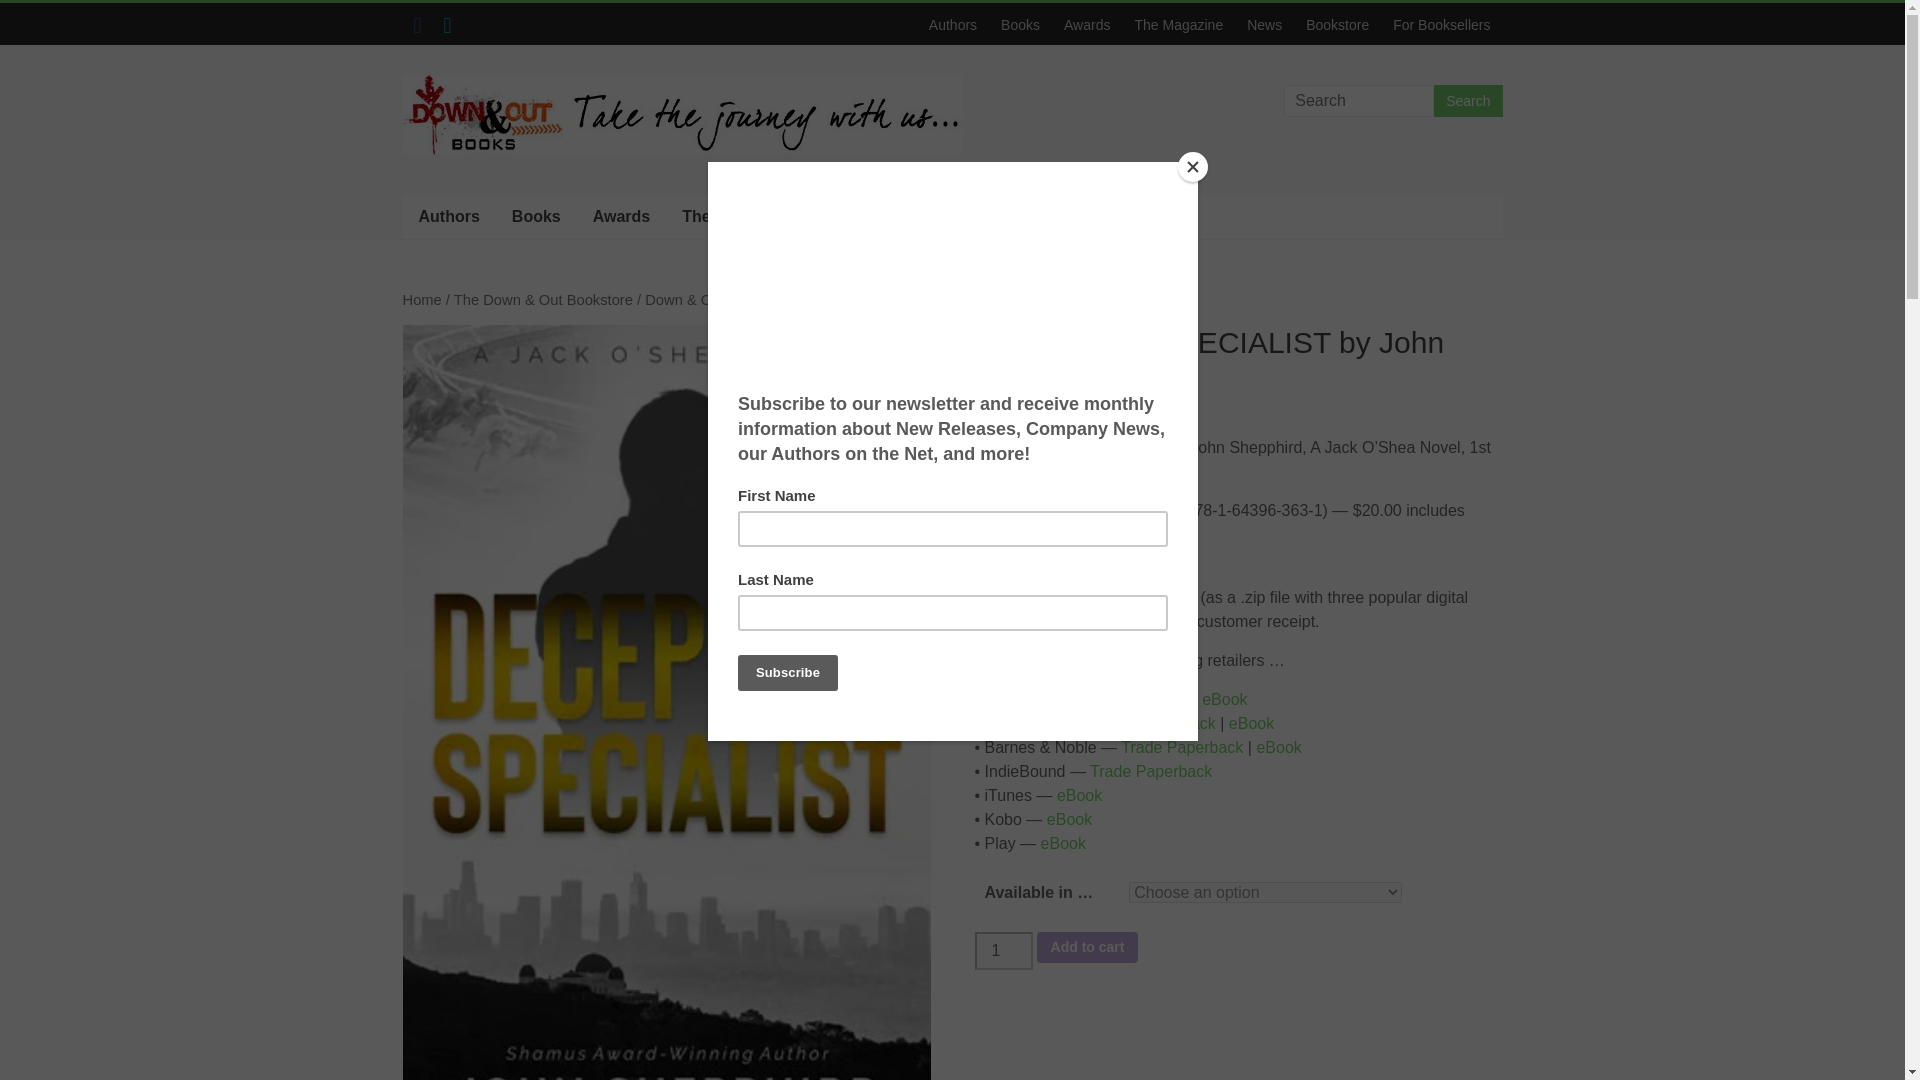 This screenshot has width=1920, height=1080. What do you see at coordinates (1264, 24) in the screenshot?
I see `News` at bounding box center [1264, 24].